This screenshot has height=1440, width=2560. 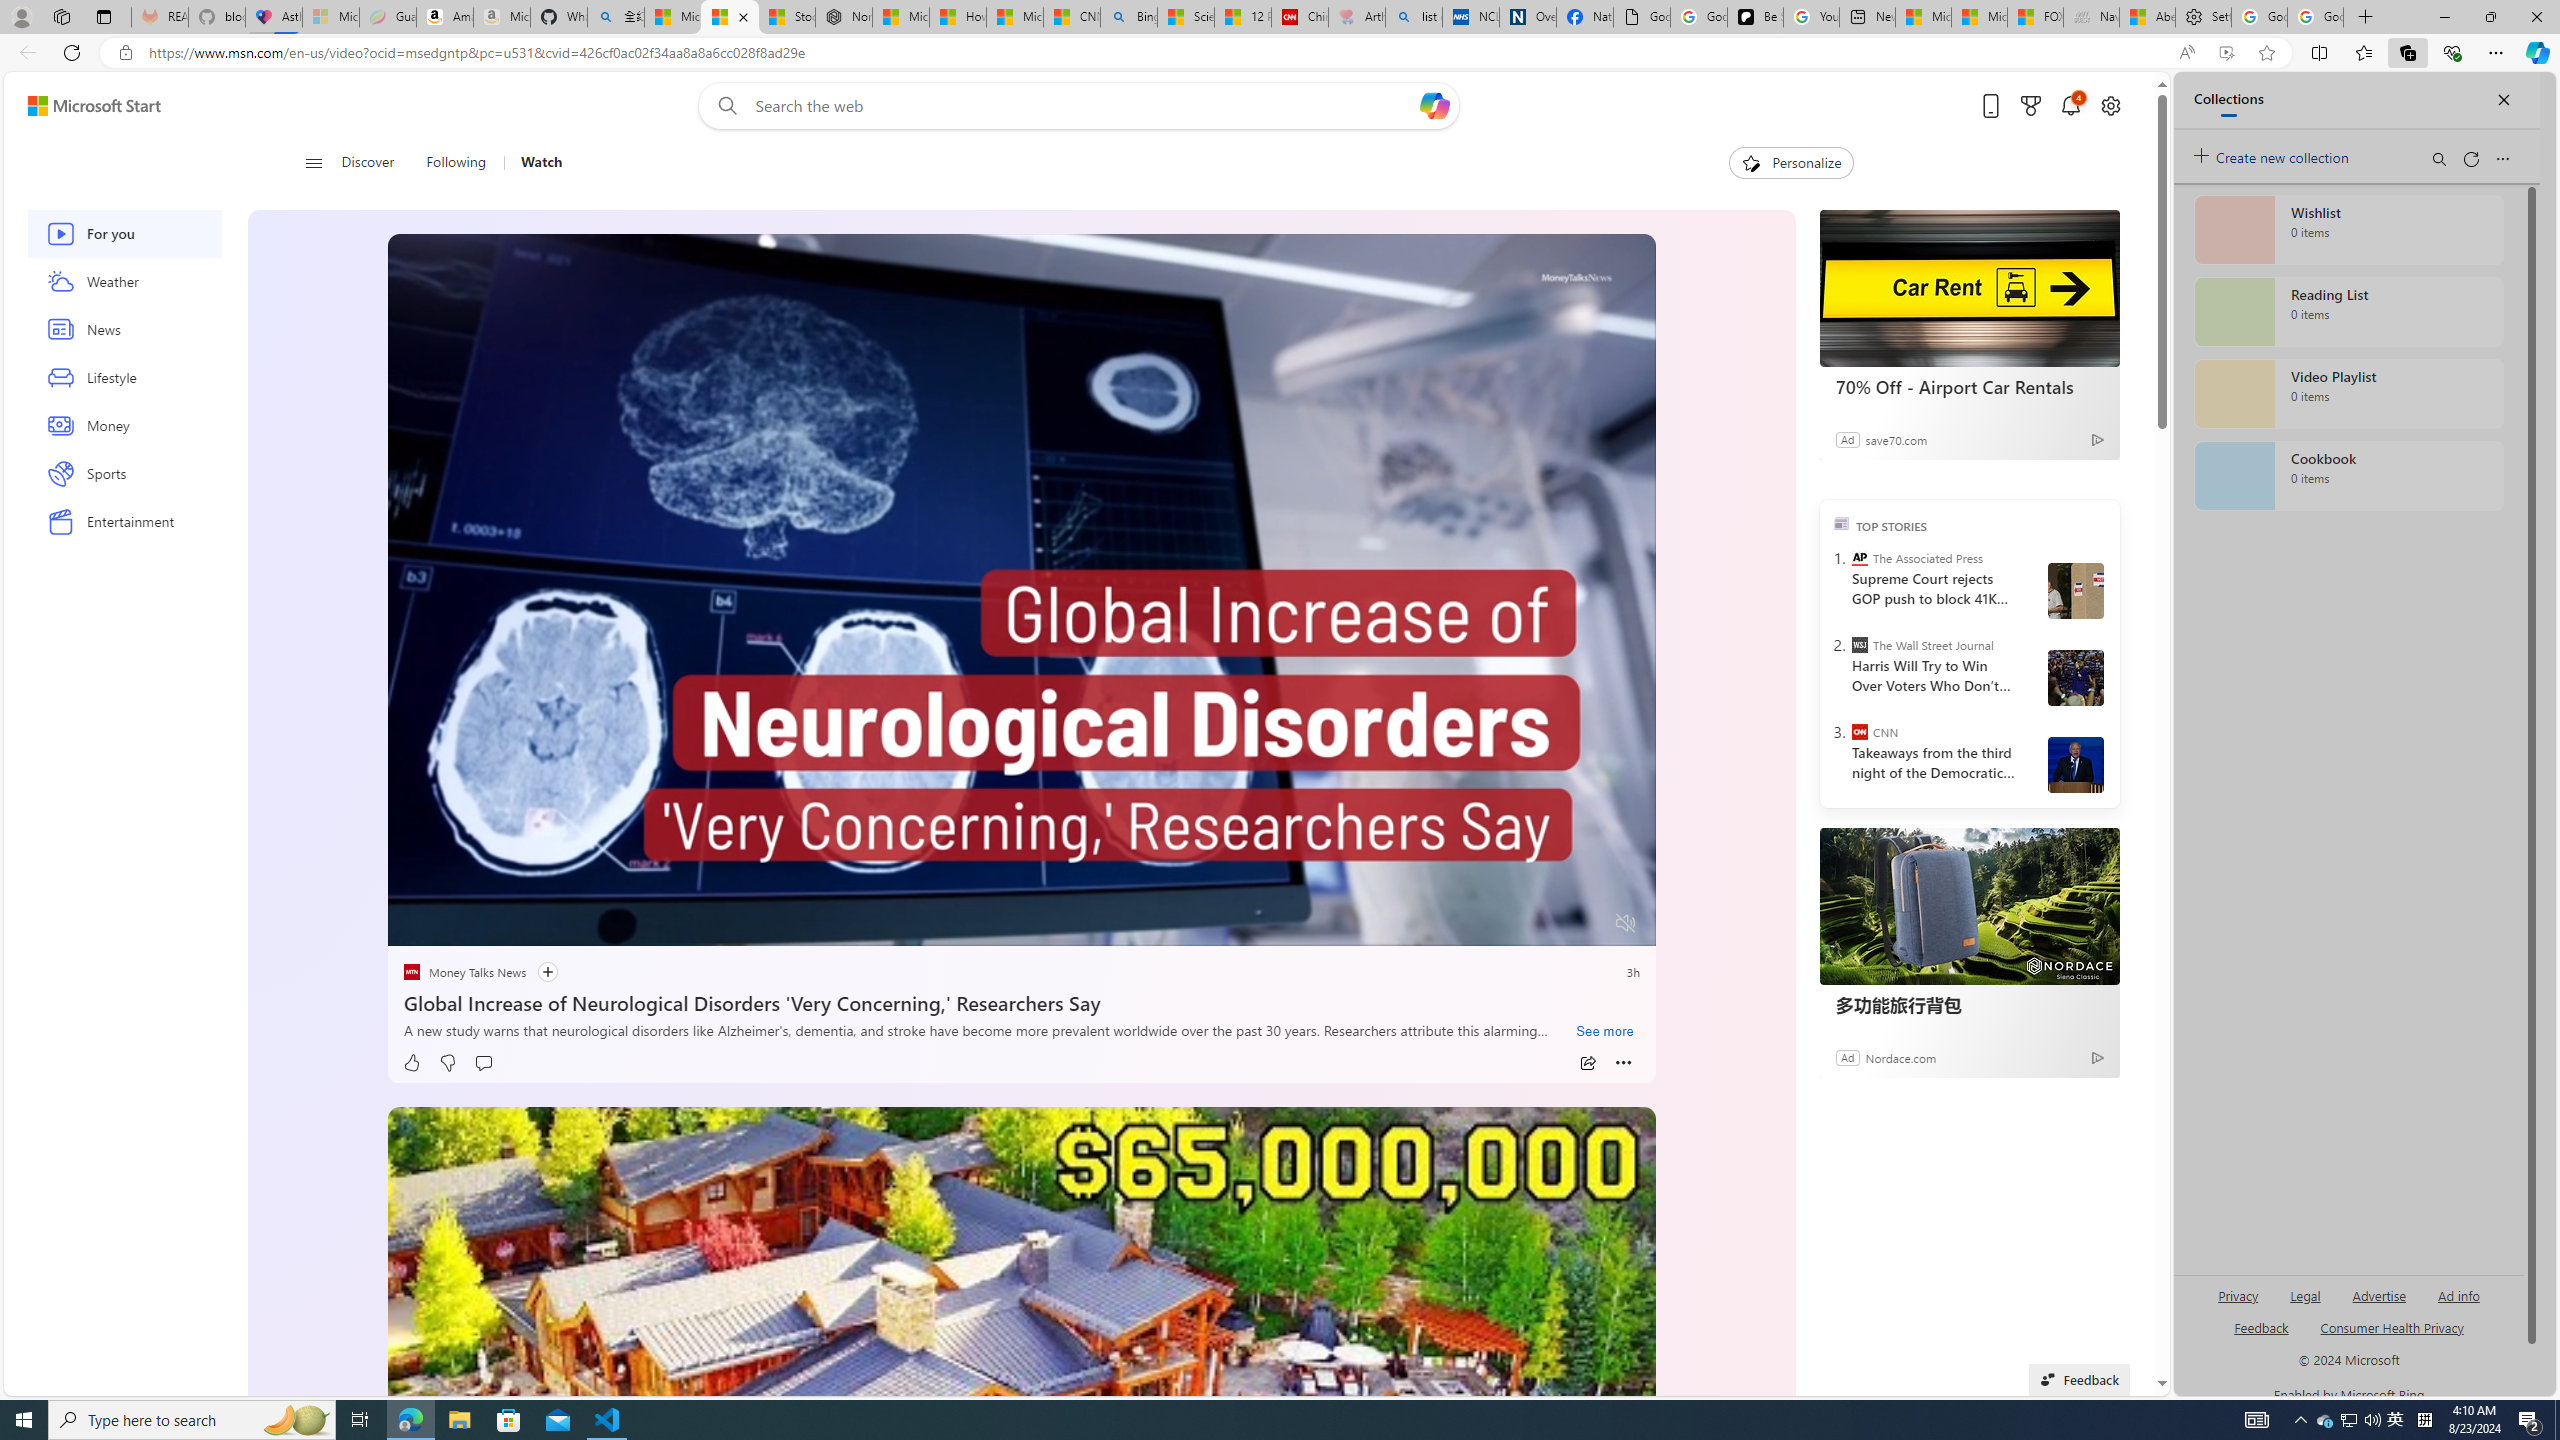 I want to click on Seek Forward, so click(x=498, y=924).